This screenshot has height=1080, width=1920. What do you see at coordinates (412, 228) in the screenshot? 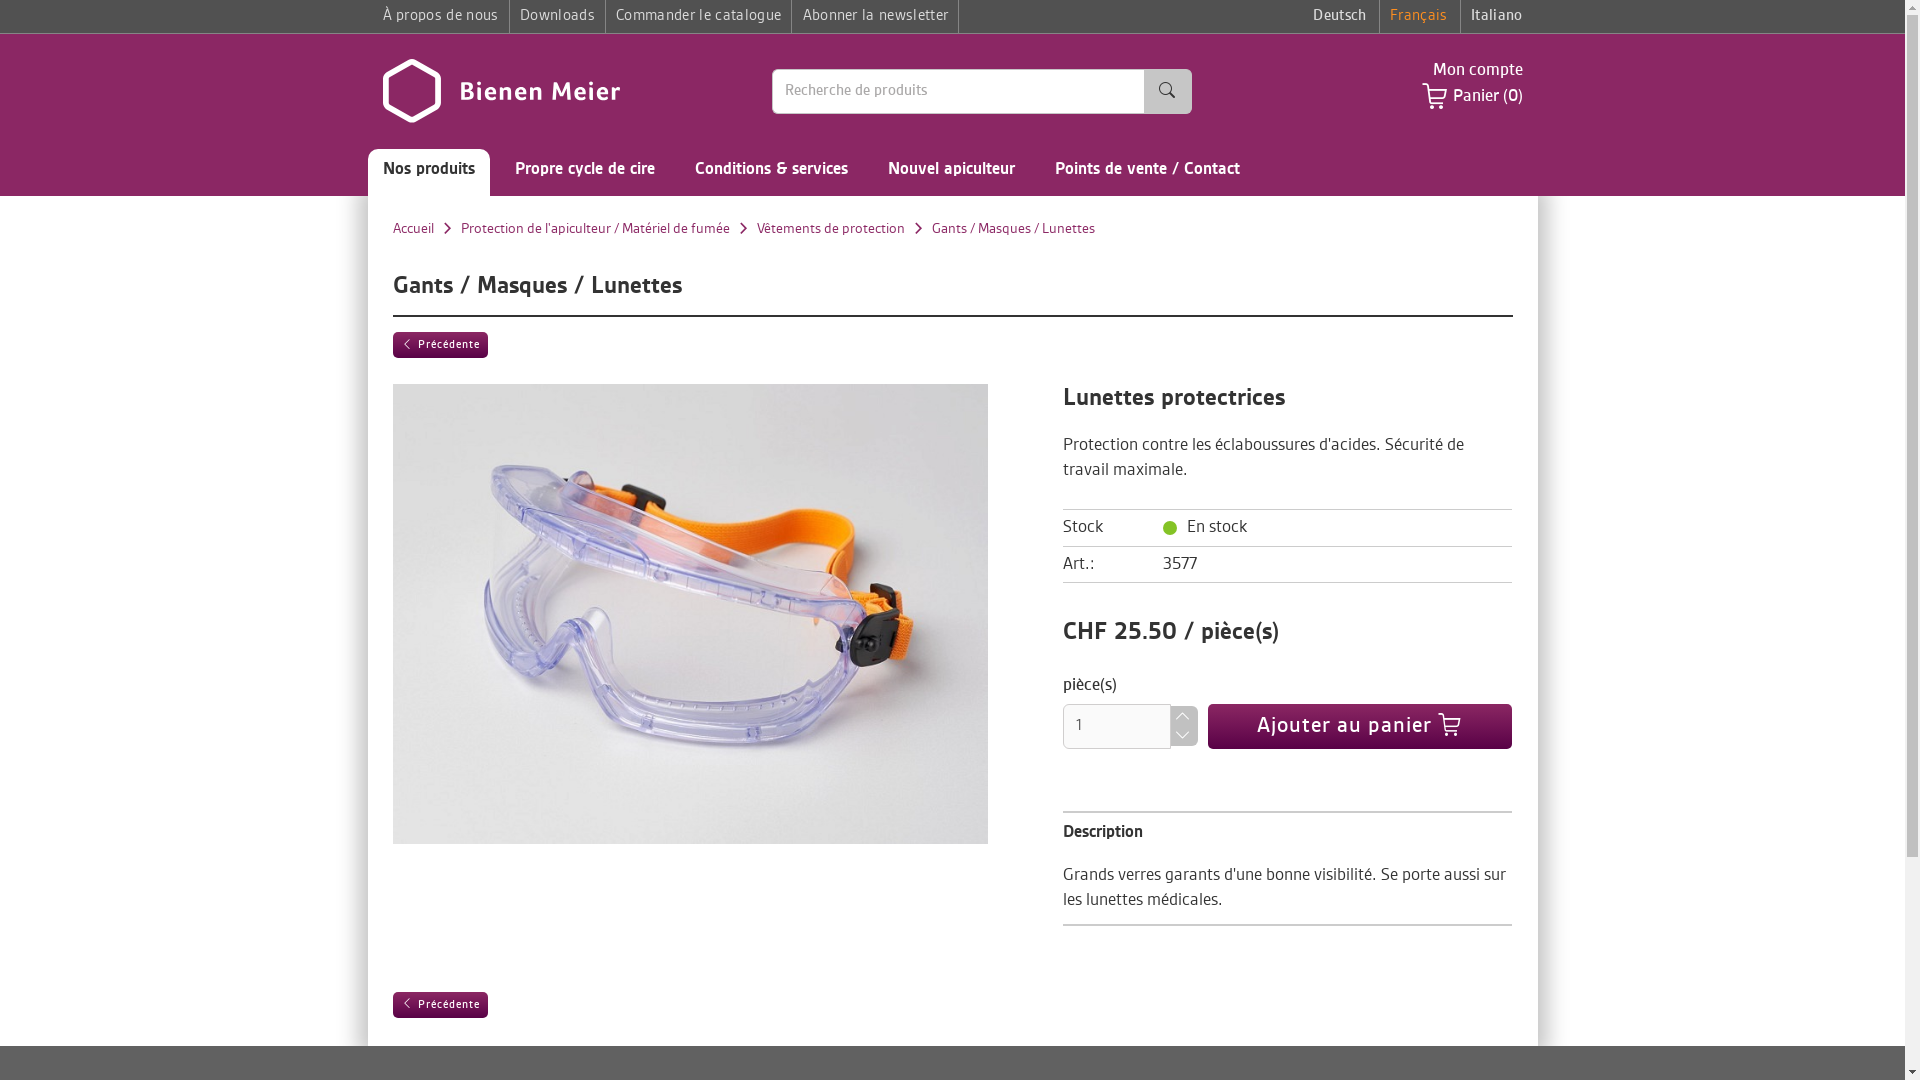
I see `Accueil` at bounding box center [412, 228].